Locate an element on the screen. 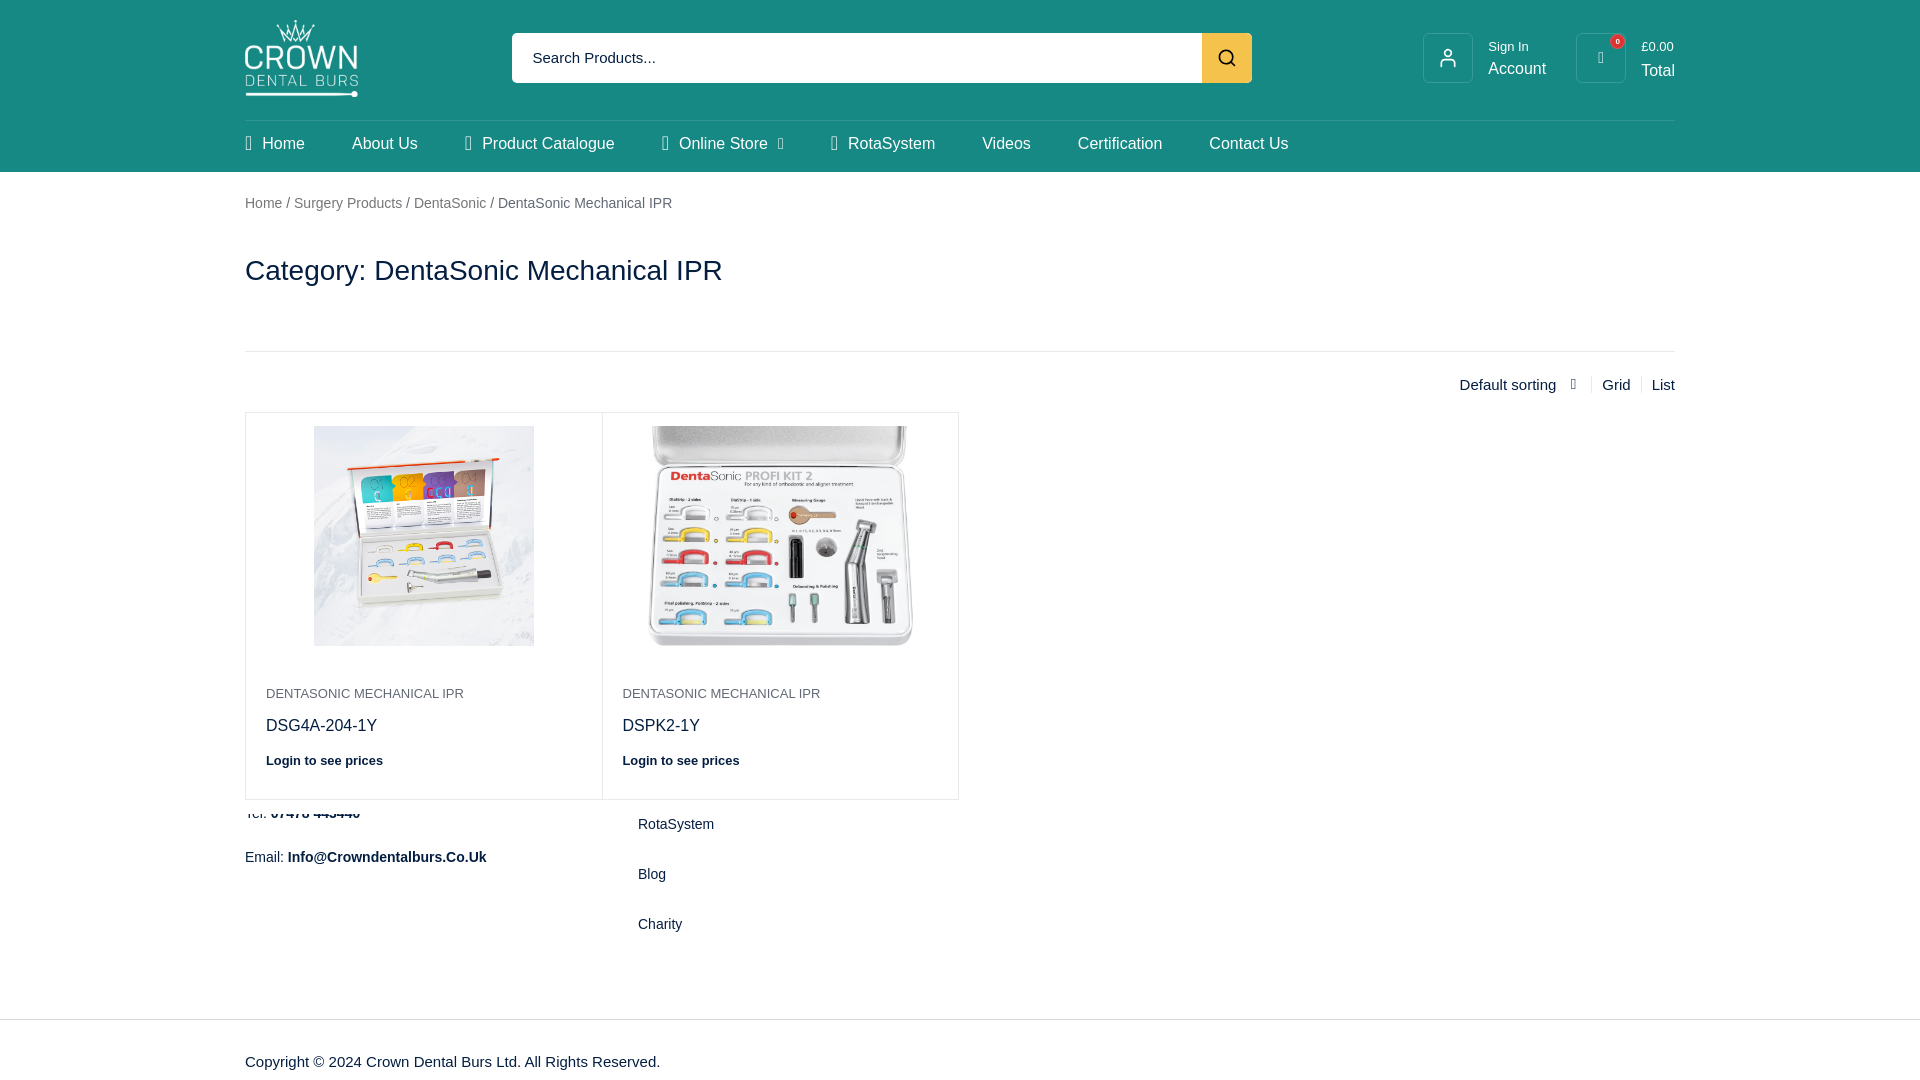 This screenshot has height=1080, width=1920. logo is located at coordinates (301, 58).